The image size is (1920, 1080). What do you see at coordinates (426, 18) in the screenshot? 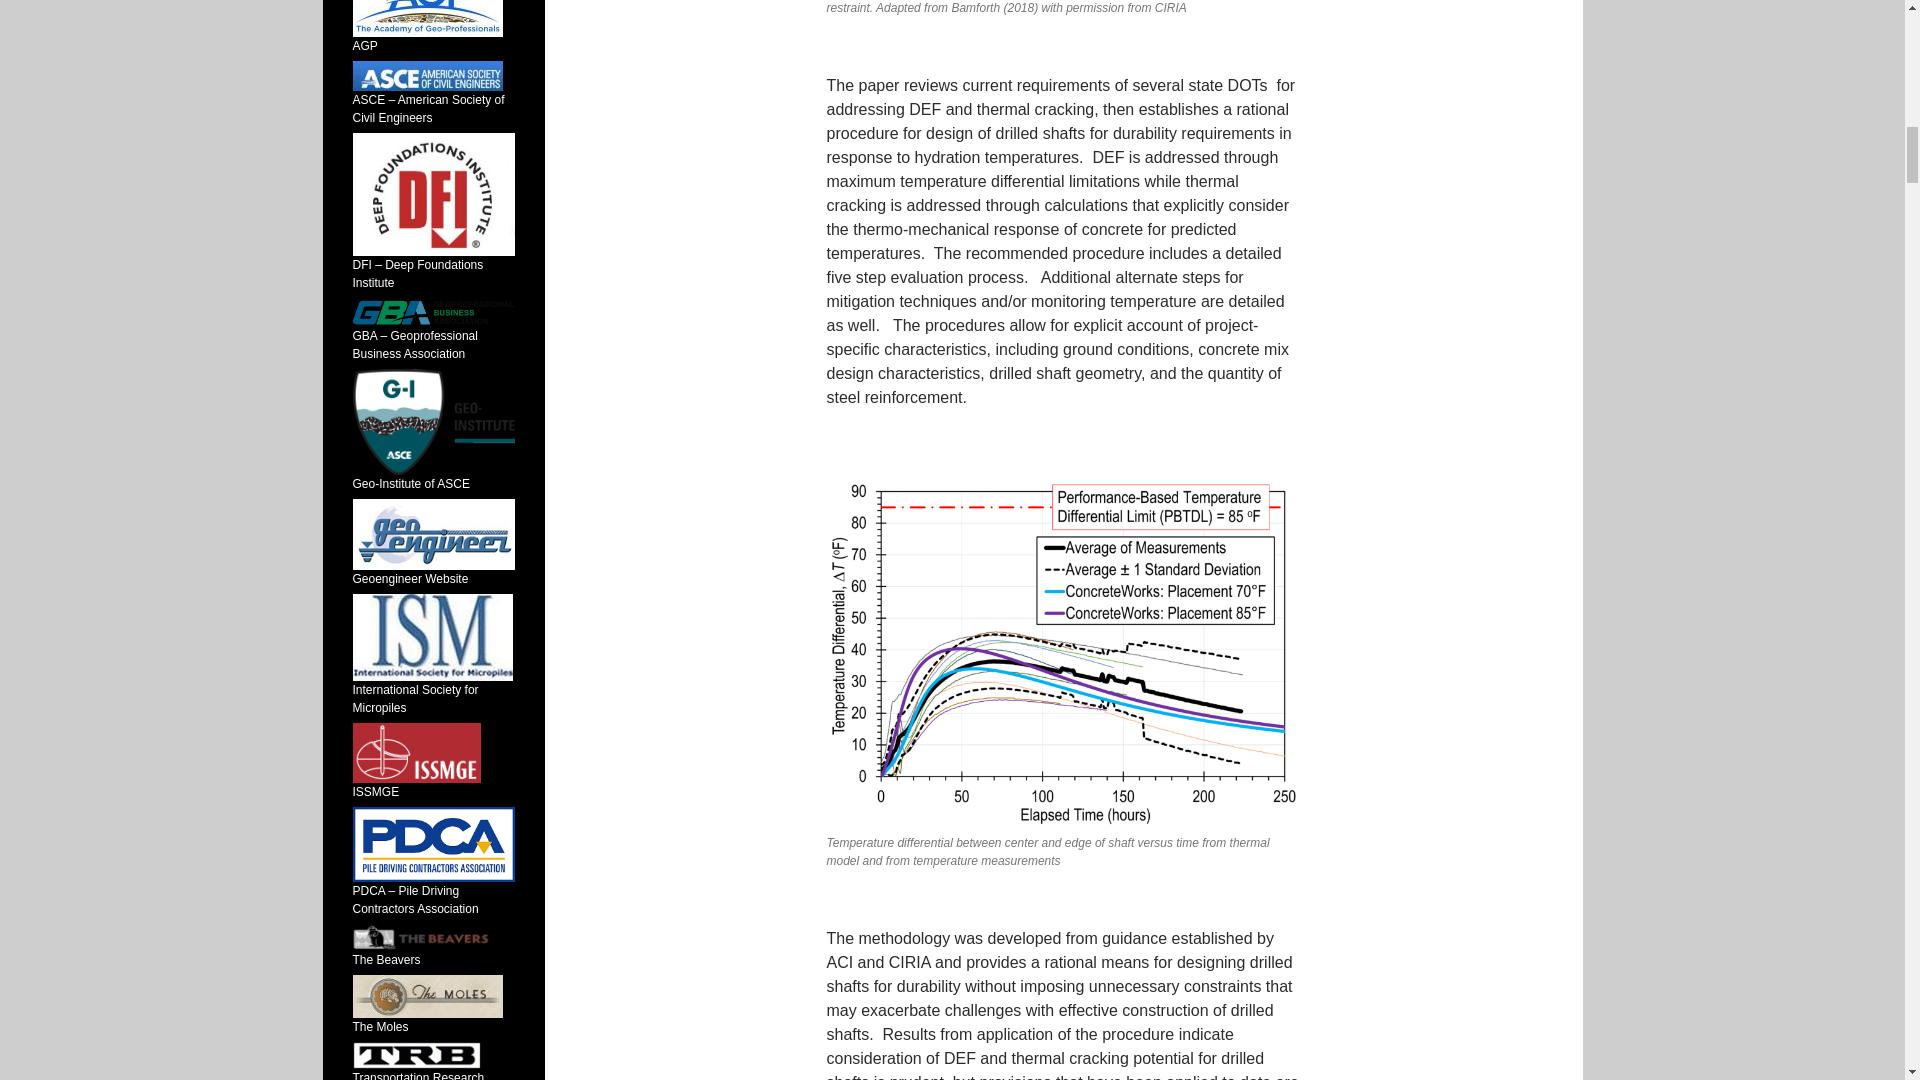
I see `The Academy of Geo-Professionals` at bounding box center [426, 18].